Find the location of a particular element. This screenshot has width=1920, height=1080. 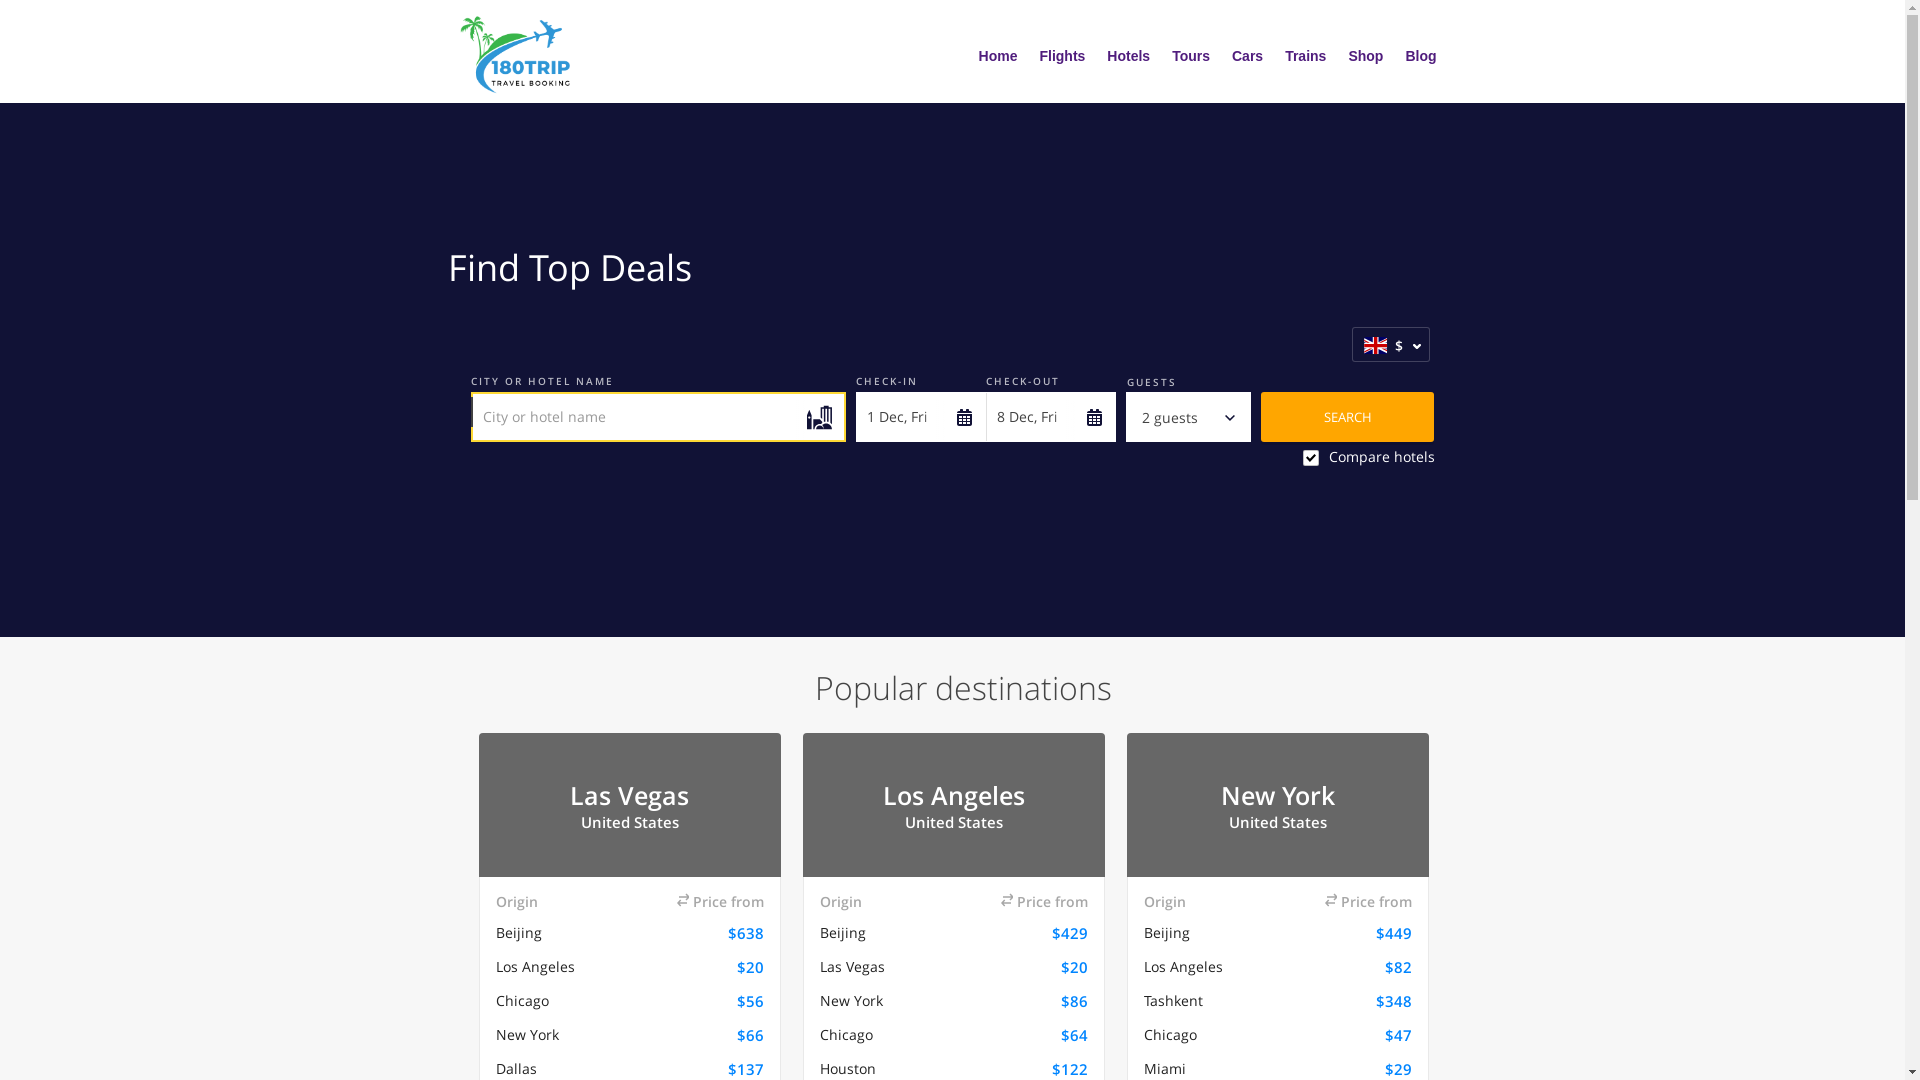

Cars is located at coordinates (1248, 57).